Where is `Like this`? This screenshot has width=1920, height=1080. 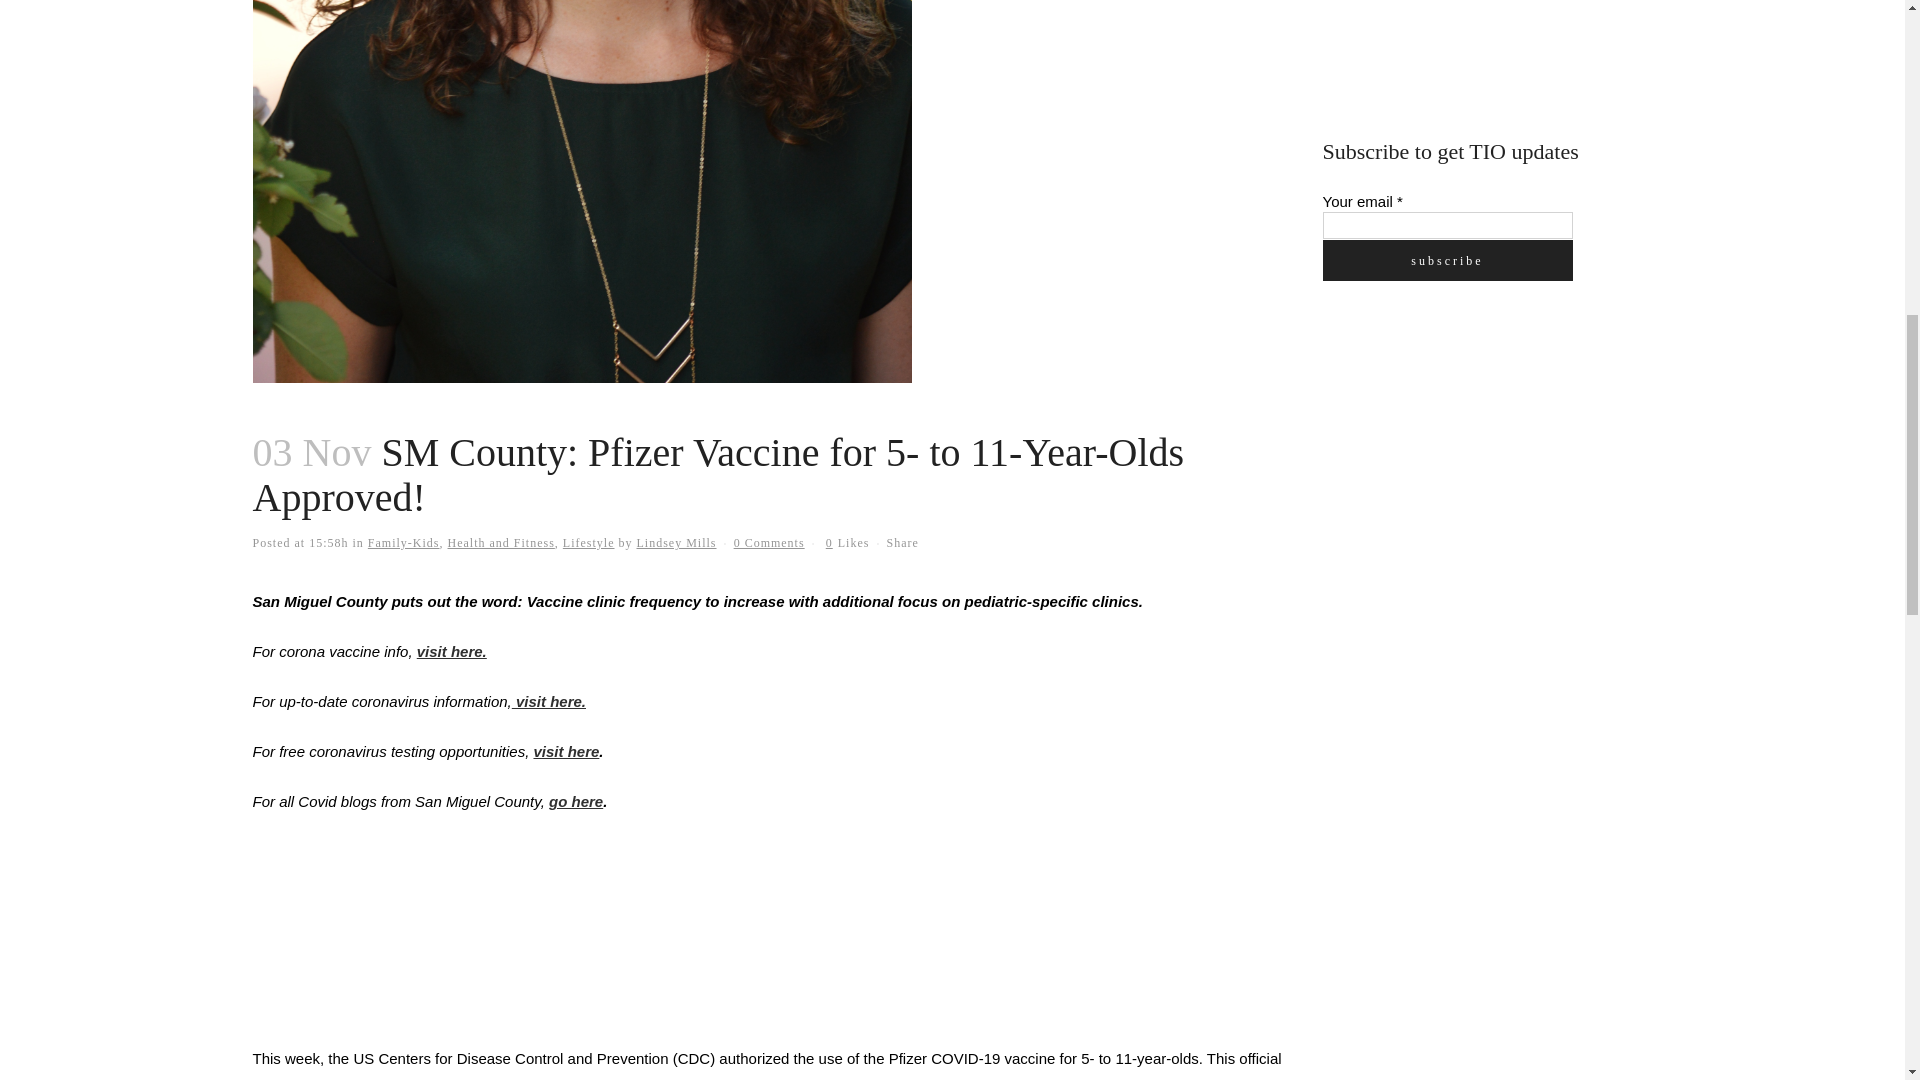
Like this is located at coordinates (847, 542).